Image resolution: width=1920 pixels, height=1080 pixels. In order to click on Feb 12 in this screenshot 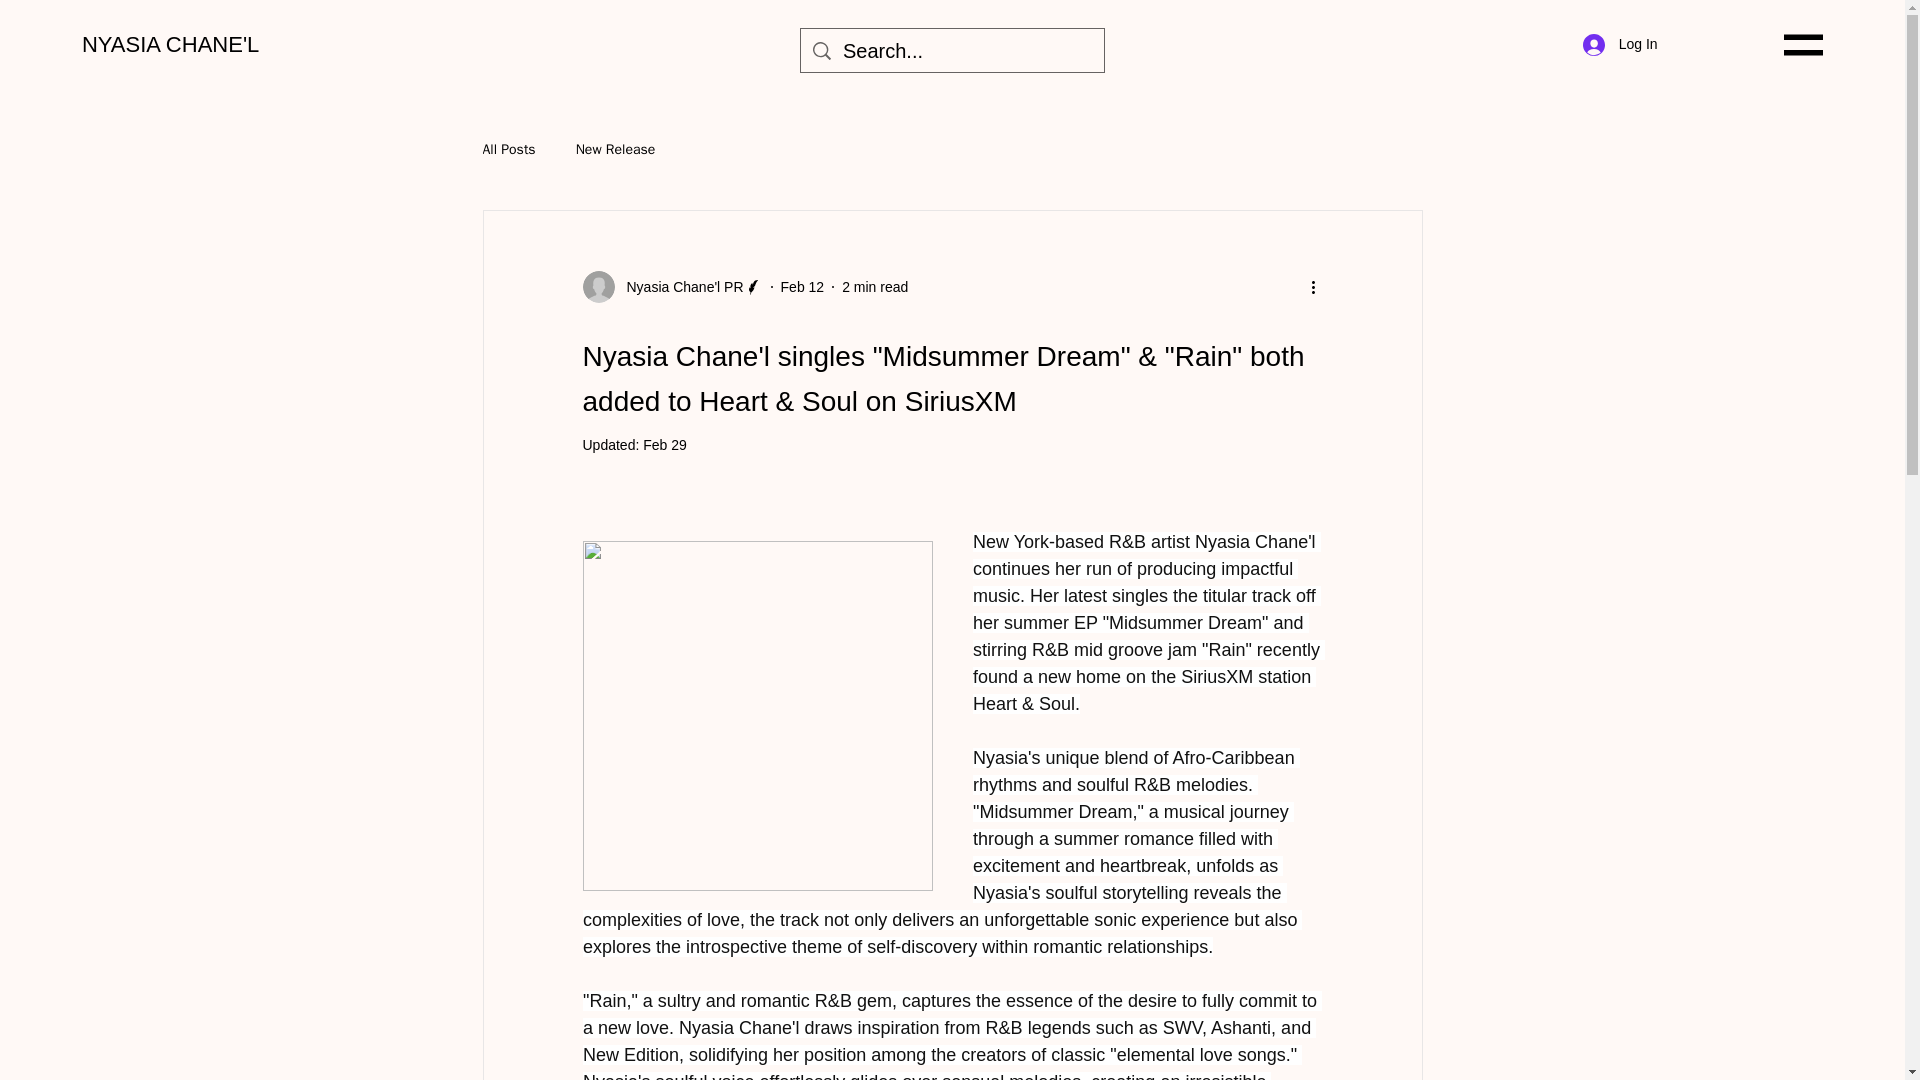, I will do `click(803, 285)`.